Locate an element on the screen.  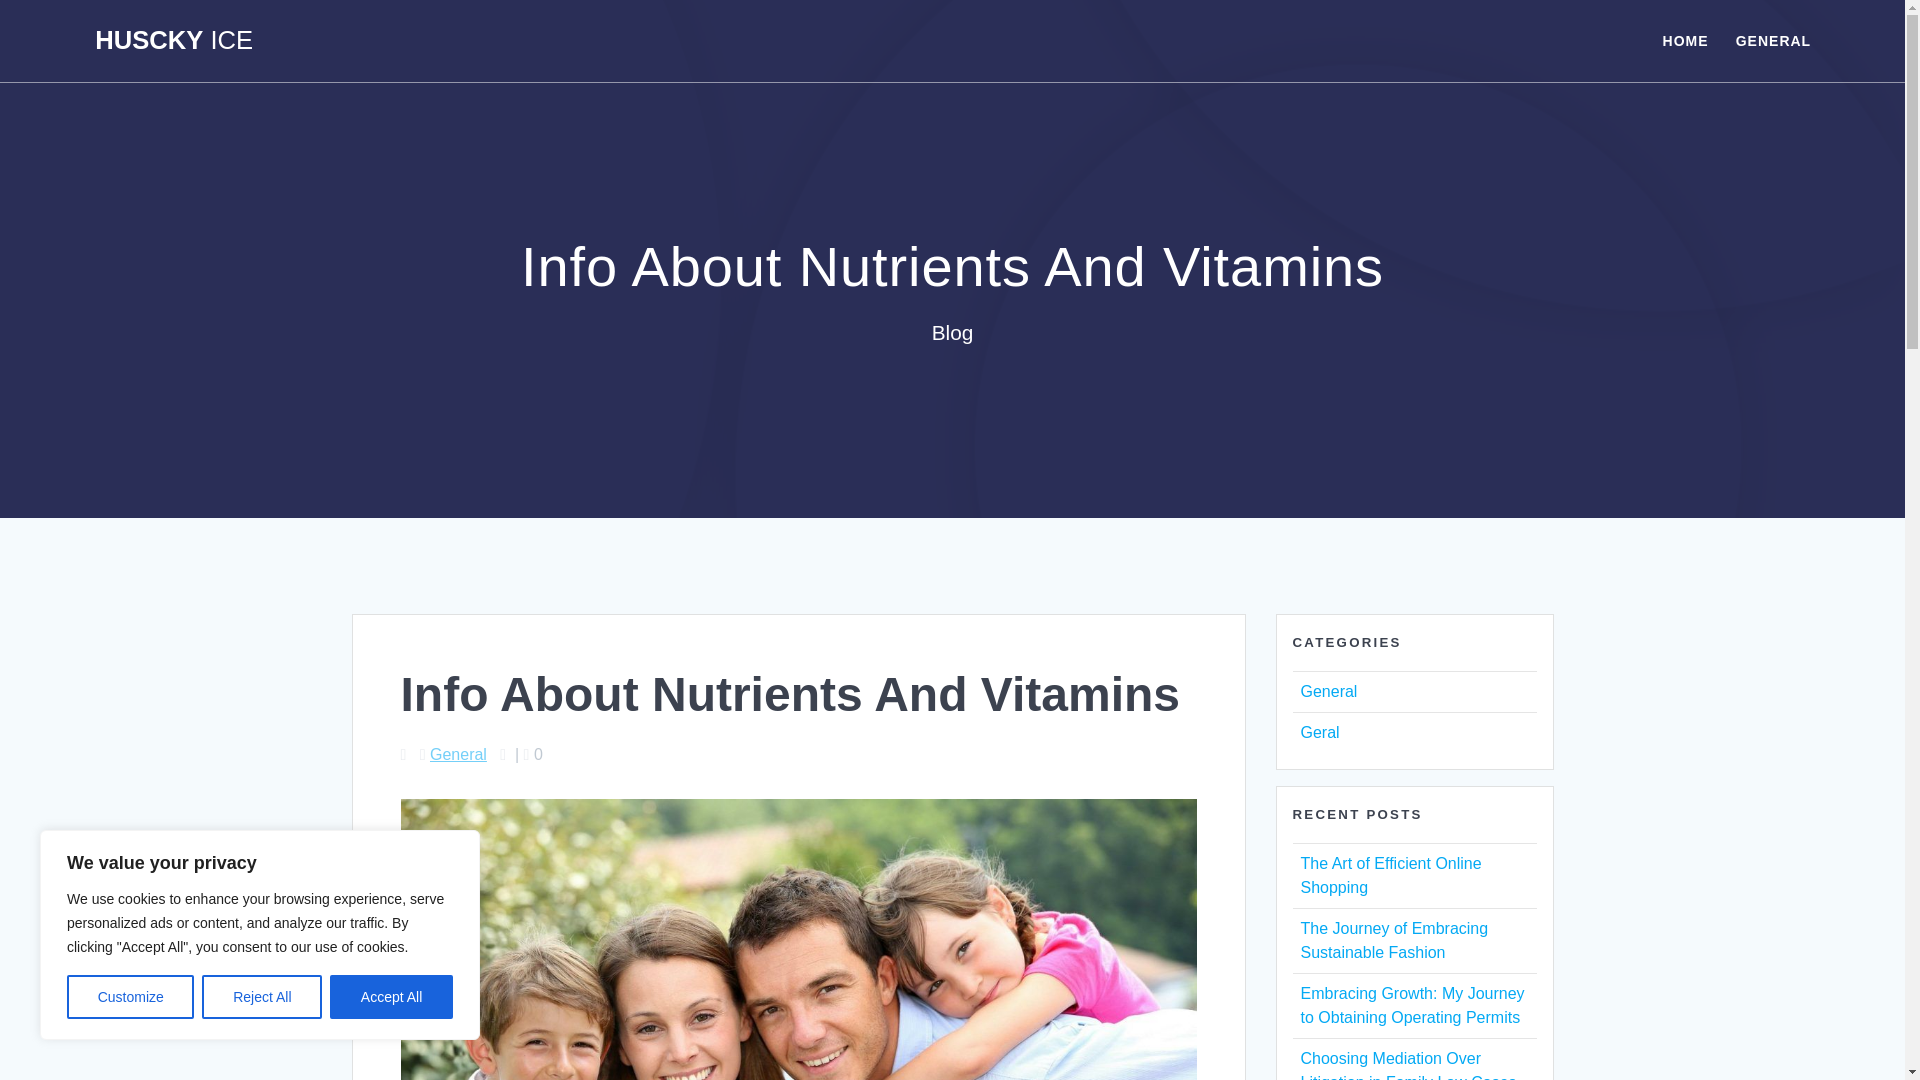
Geral is located at coordinates (1318, 732).